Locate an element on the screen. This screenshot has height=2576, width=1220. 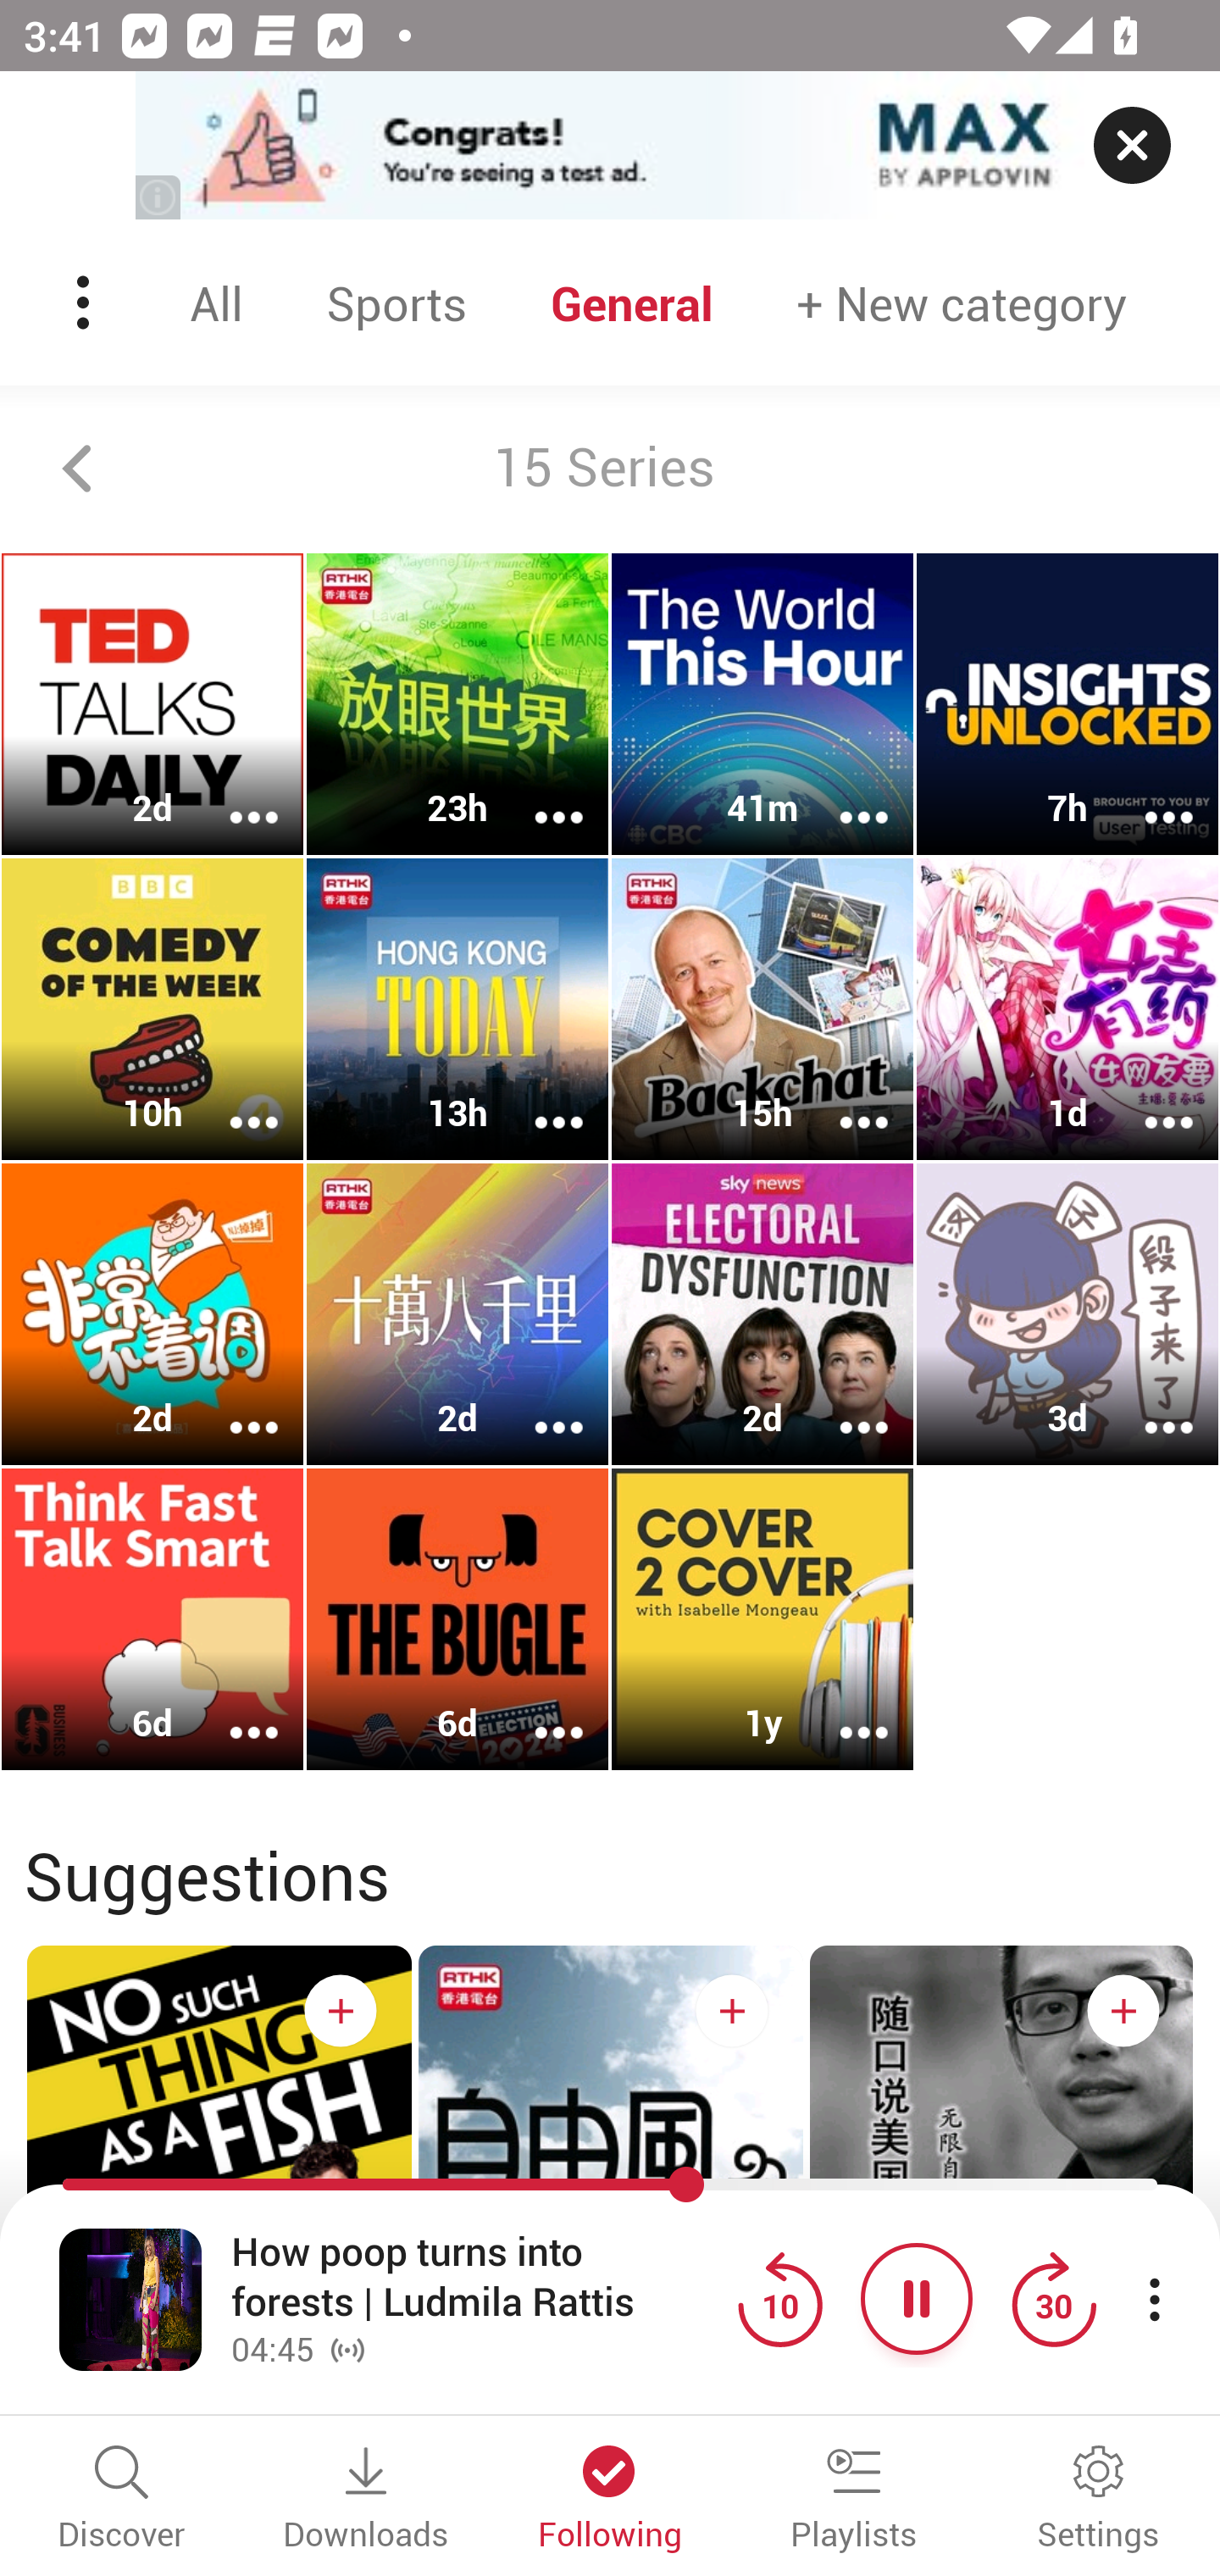
自由风自由PHONE 自由风自由PHONE Subscribe button is located at coordinates (610, 2201).